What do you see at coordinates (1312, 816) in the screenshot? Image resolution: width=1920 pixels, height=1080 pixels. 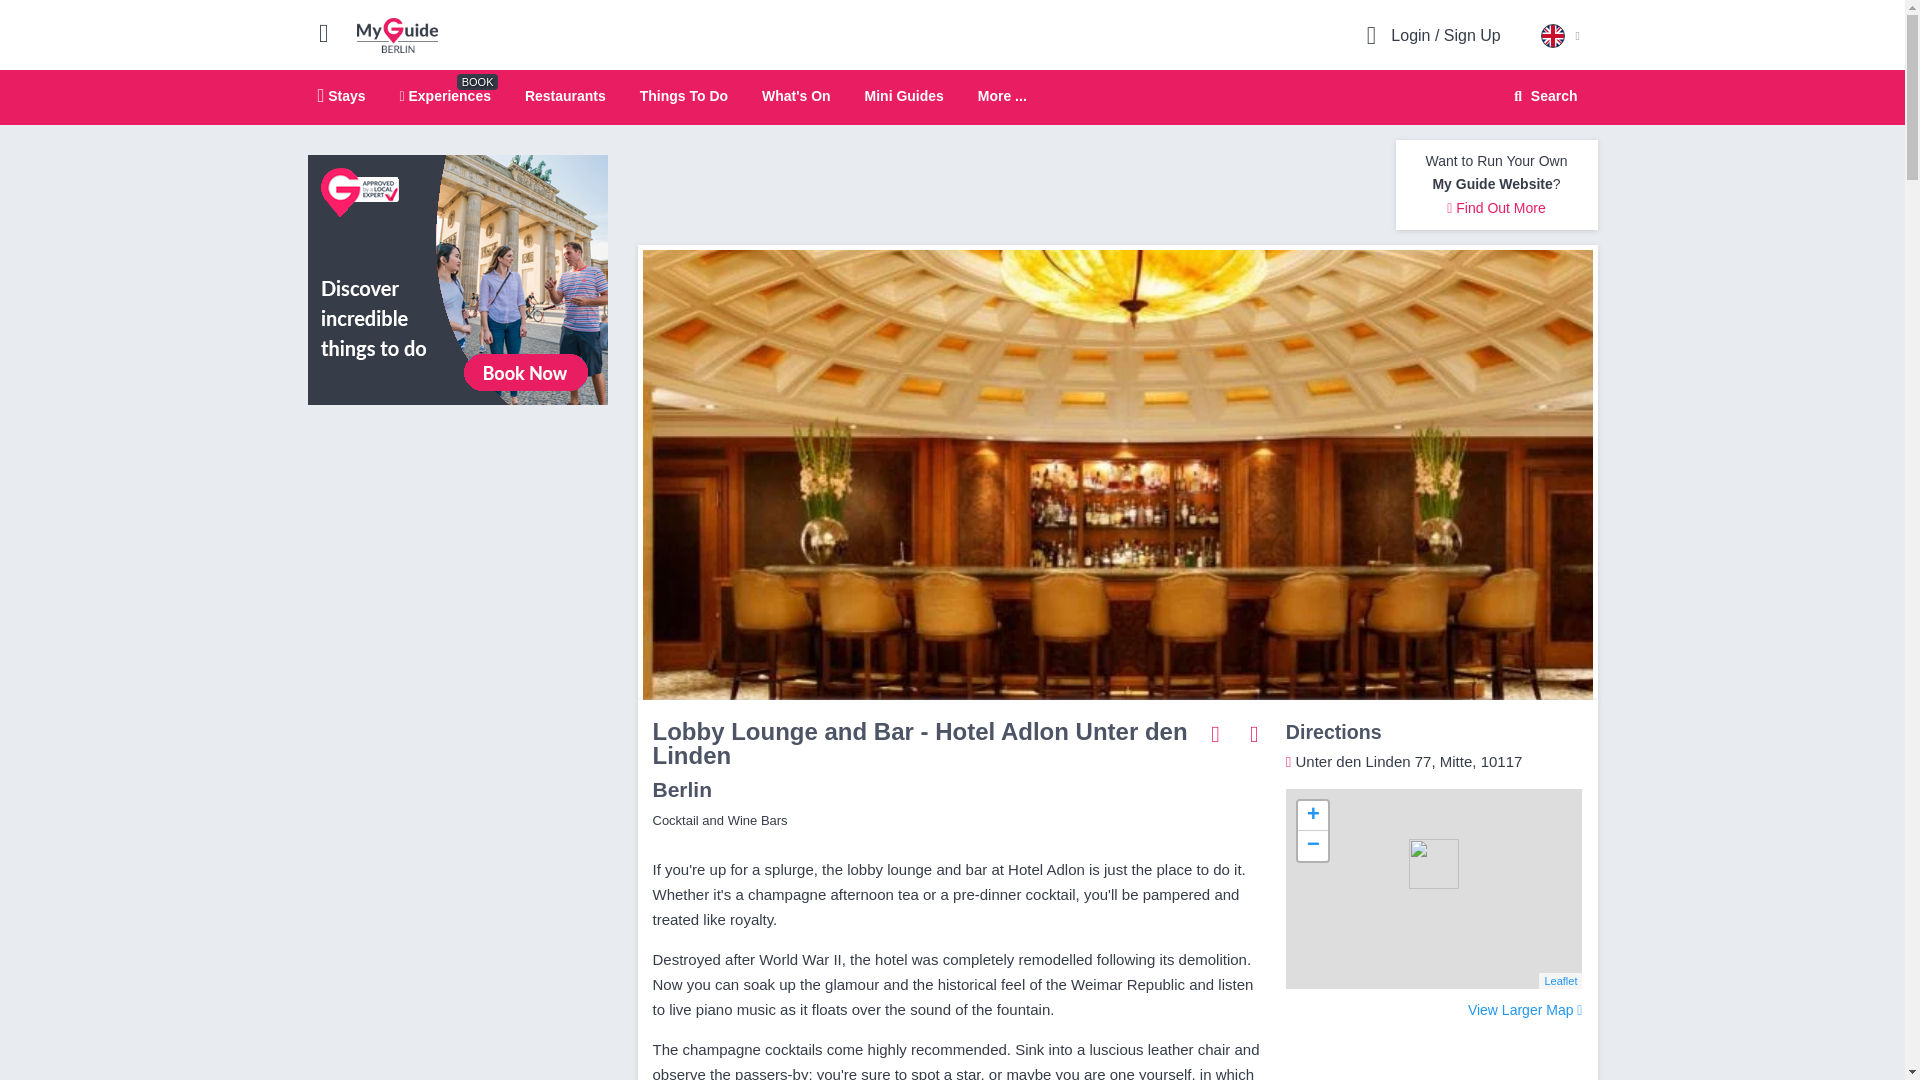 I see `Zoom in` at bounding box center [1312, 816].